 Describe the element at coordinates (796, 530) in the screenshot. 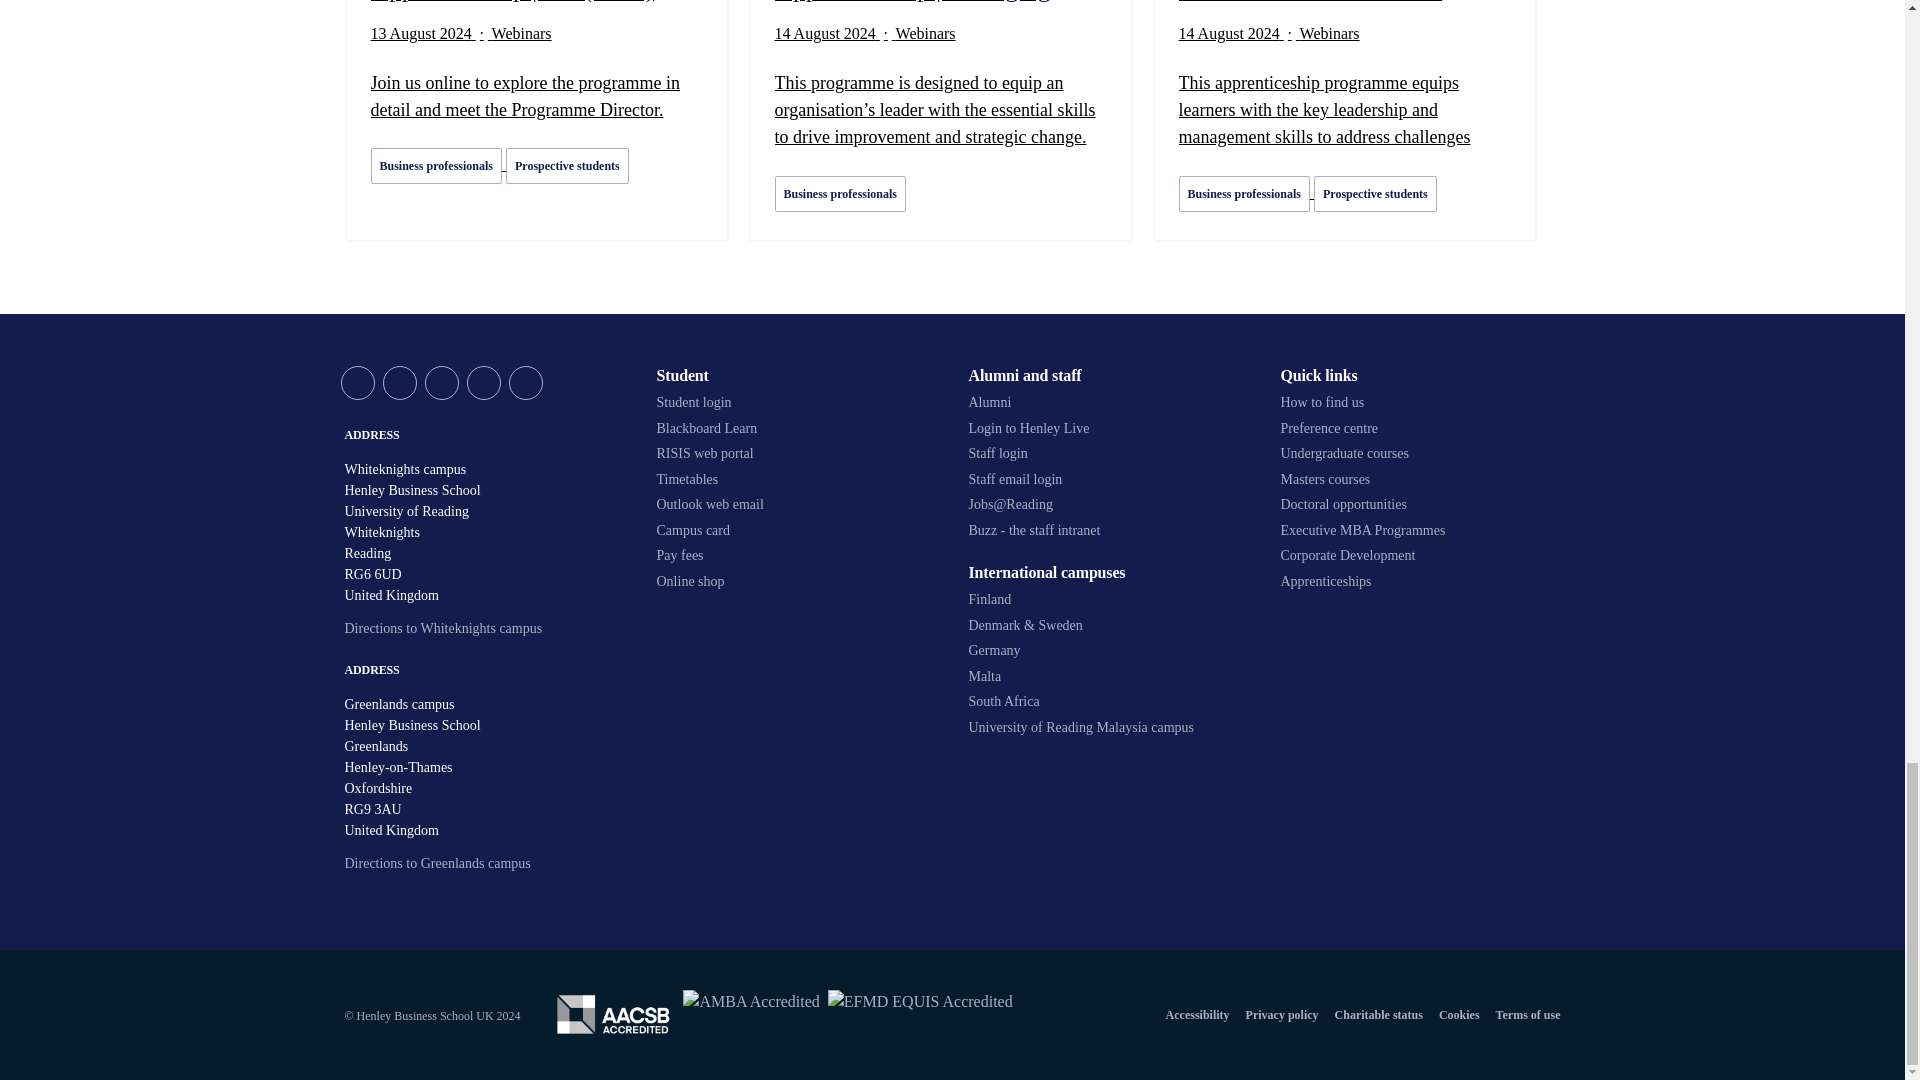

I see `Campus card` at that location.